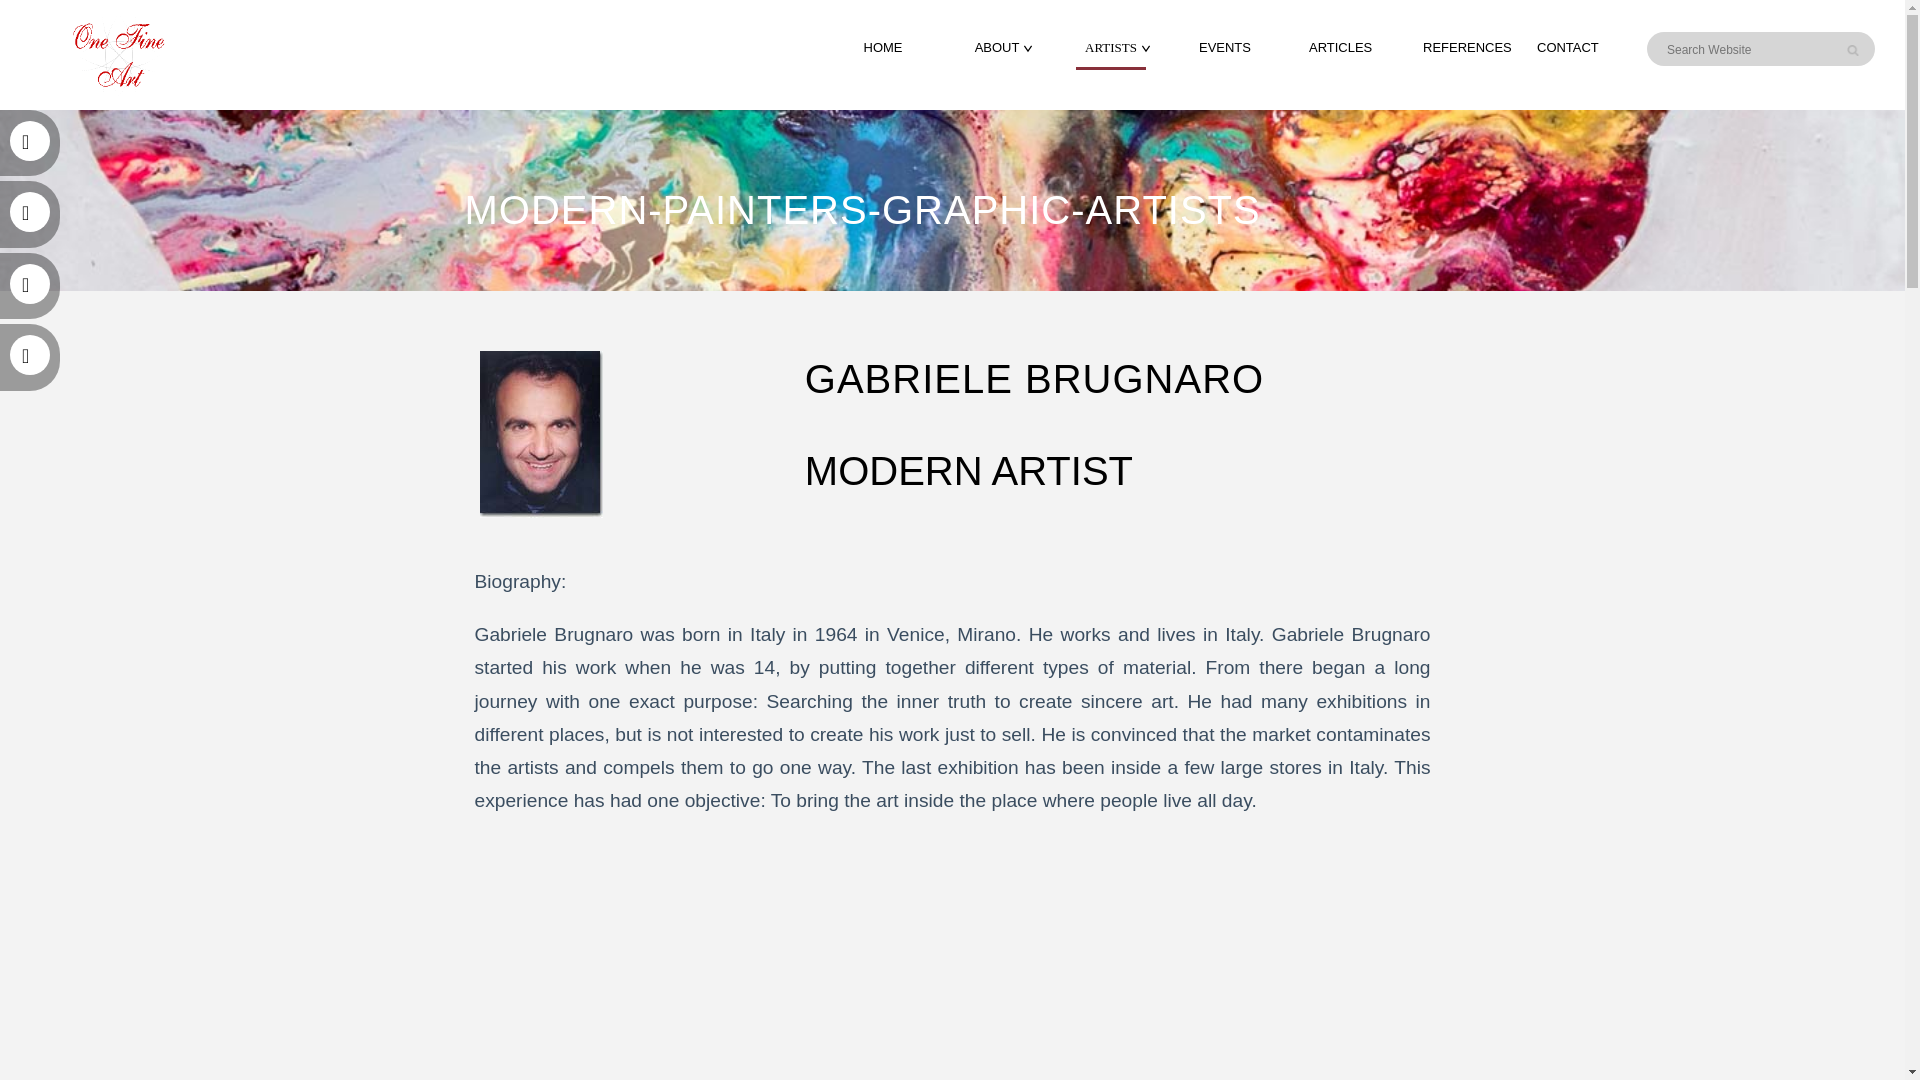 The image size is (1920, 1080). Describe the element at coordinates (1110, 47) in the screenshot. I see `ARTISTS` at that location.